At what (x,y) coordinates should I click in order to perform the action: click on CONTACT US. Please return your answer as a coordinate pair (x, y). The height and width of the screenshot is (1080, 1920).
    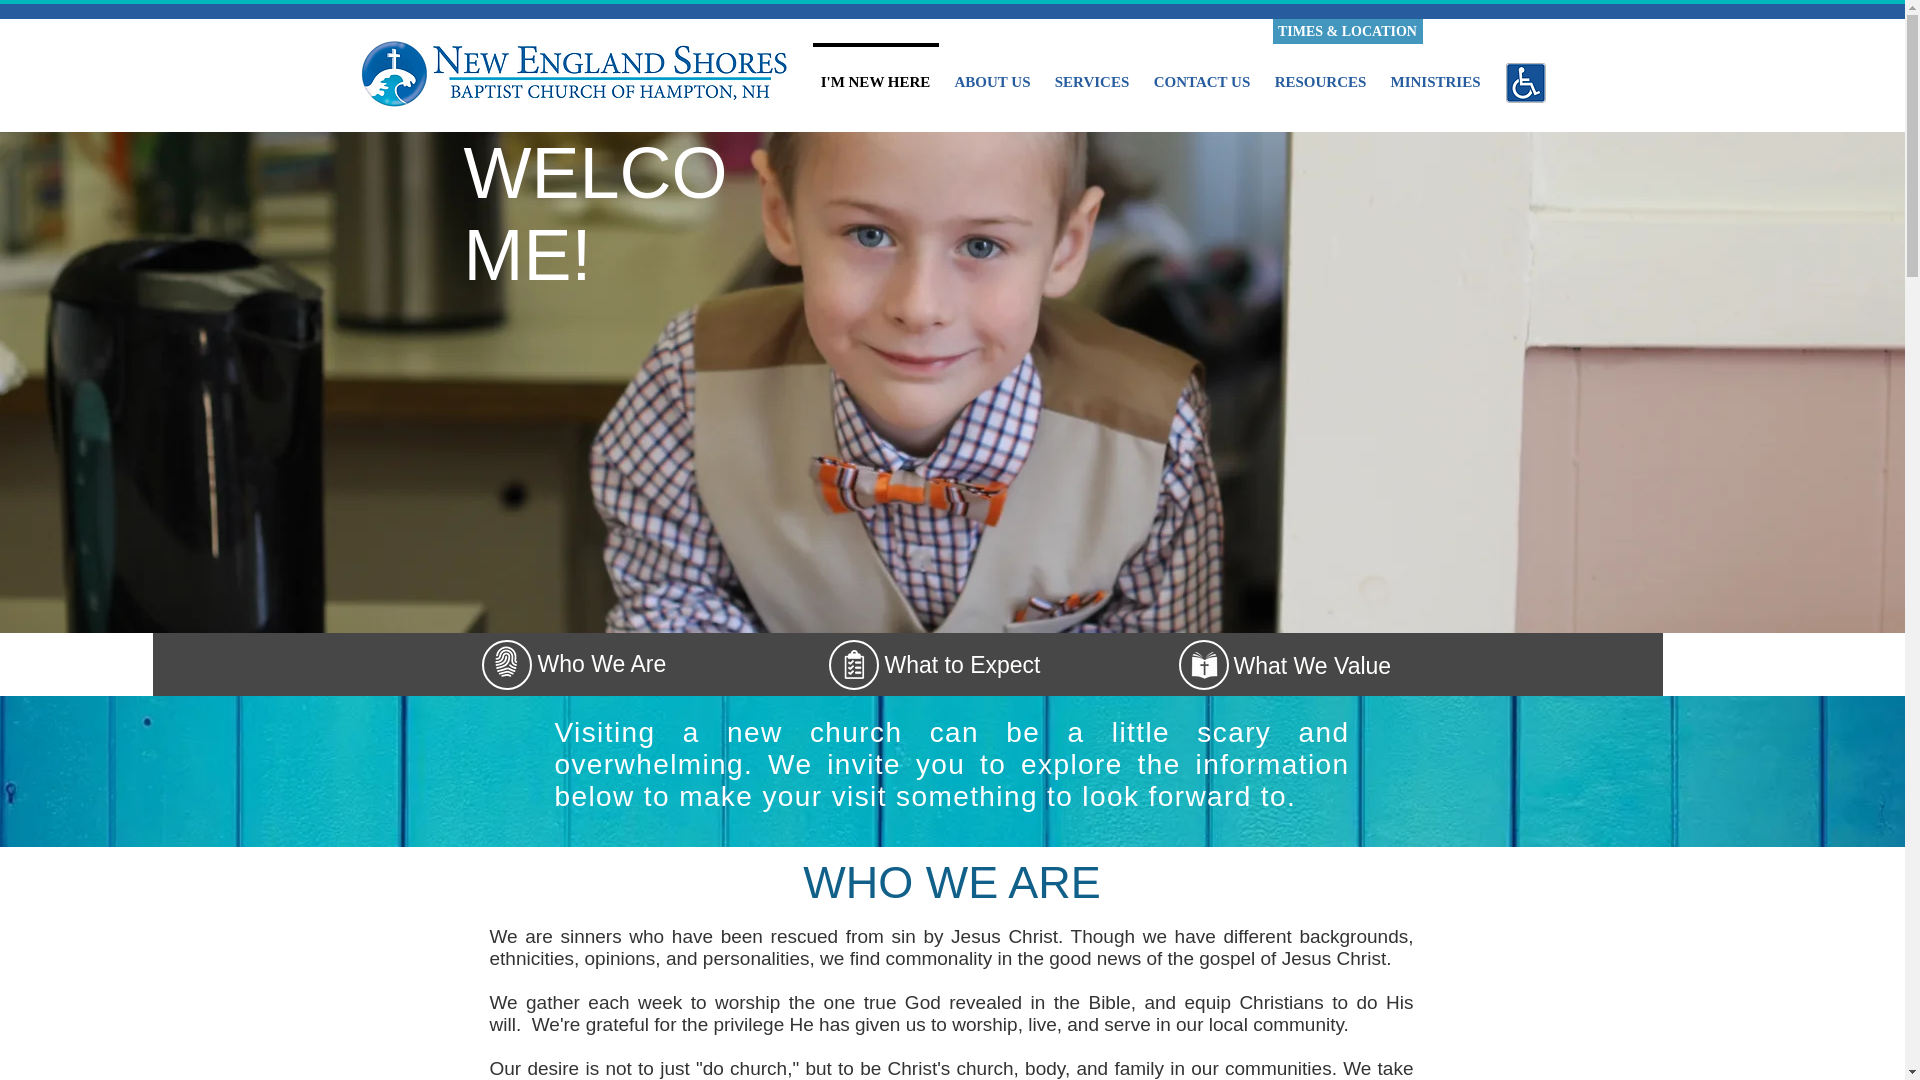
    Looking at the image, I should click on (1202, 72).